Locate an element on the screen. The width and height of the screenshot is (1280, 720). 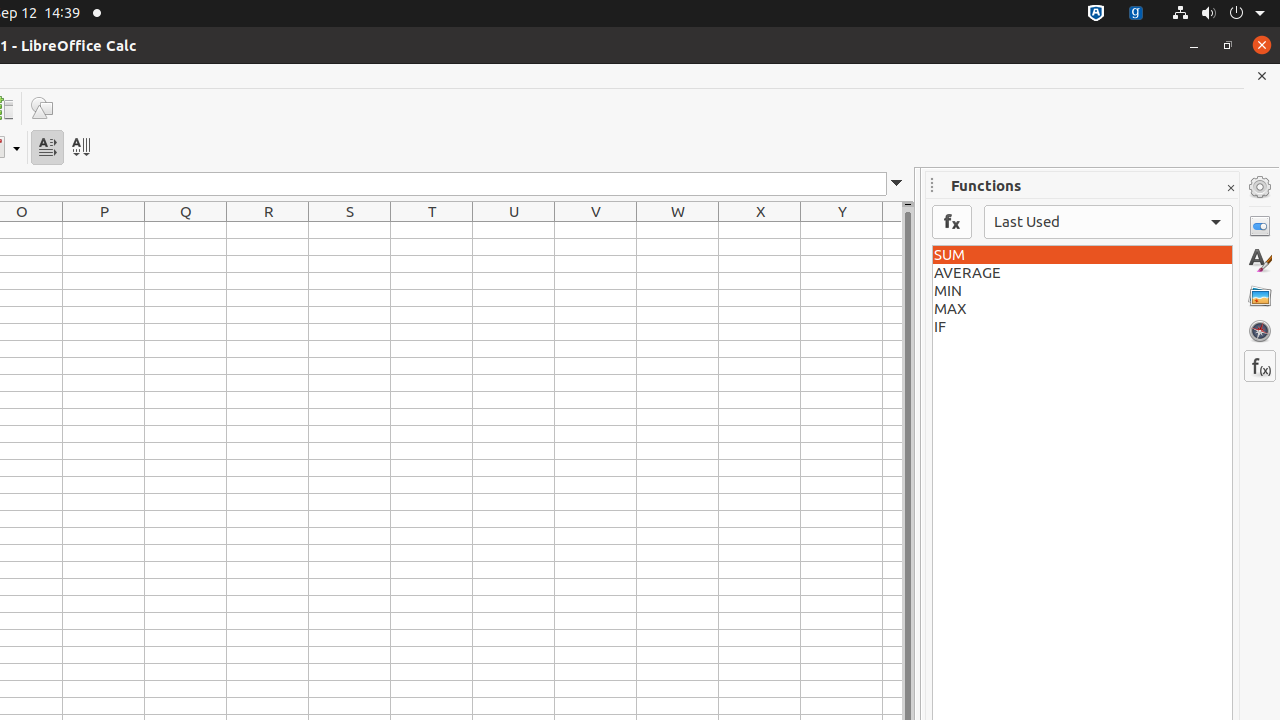
Text direction from top to bottom is located at coordinates (80, 148).